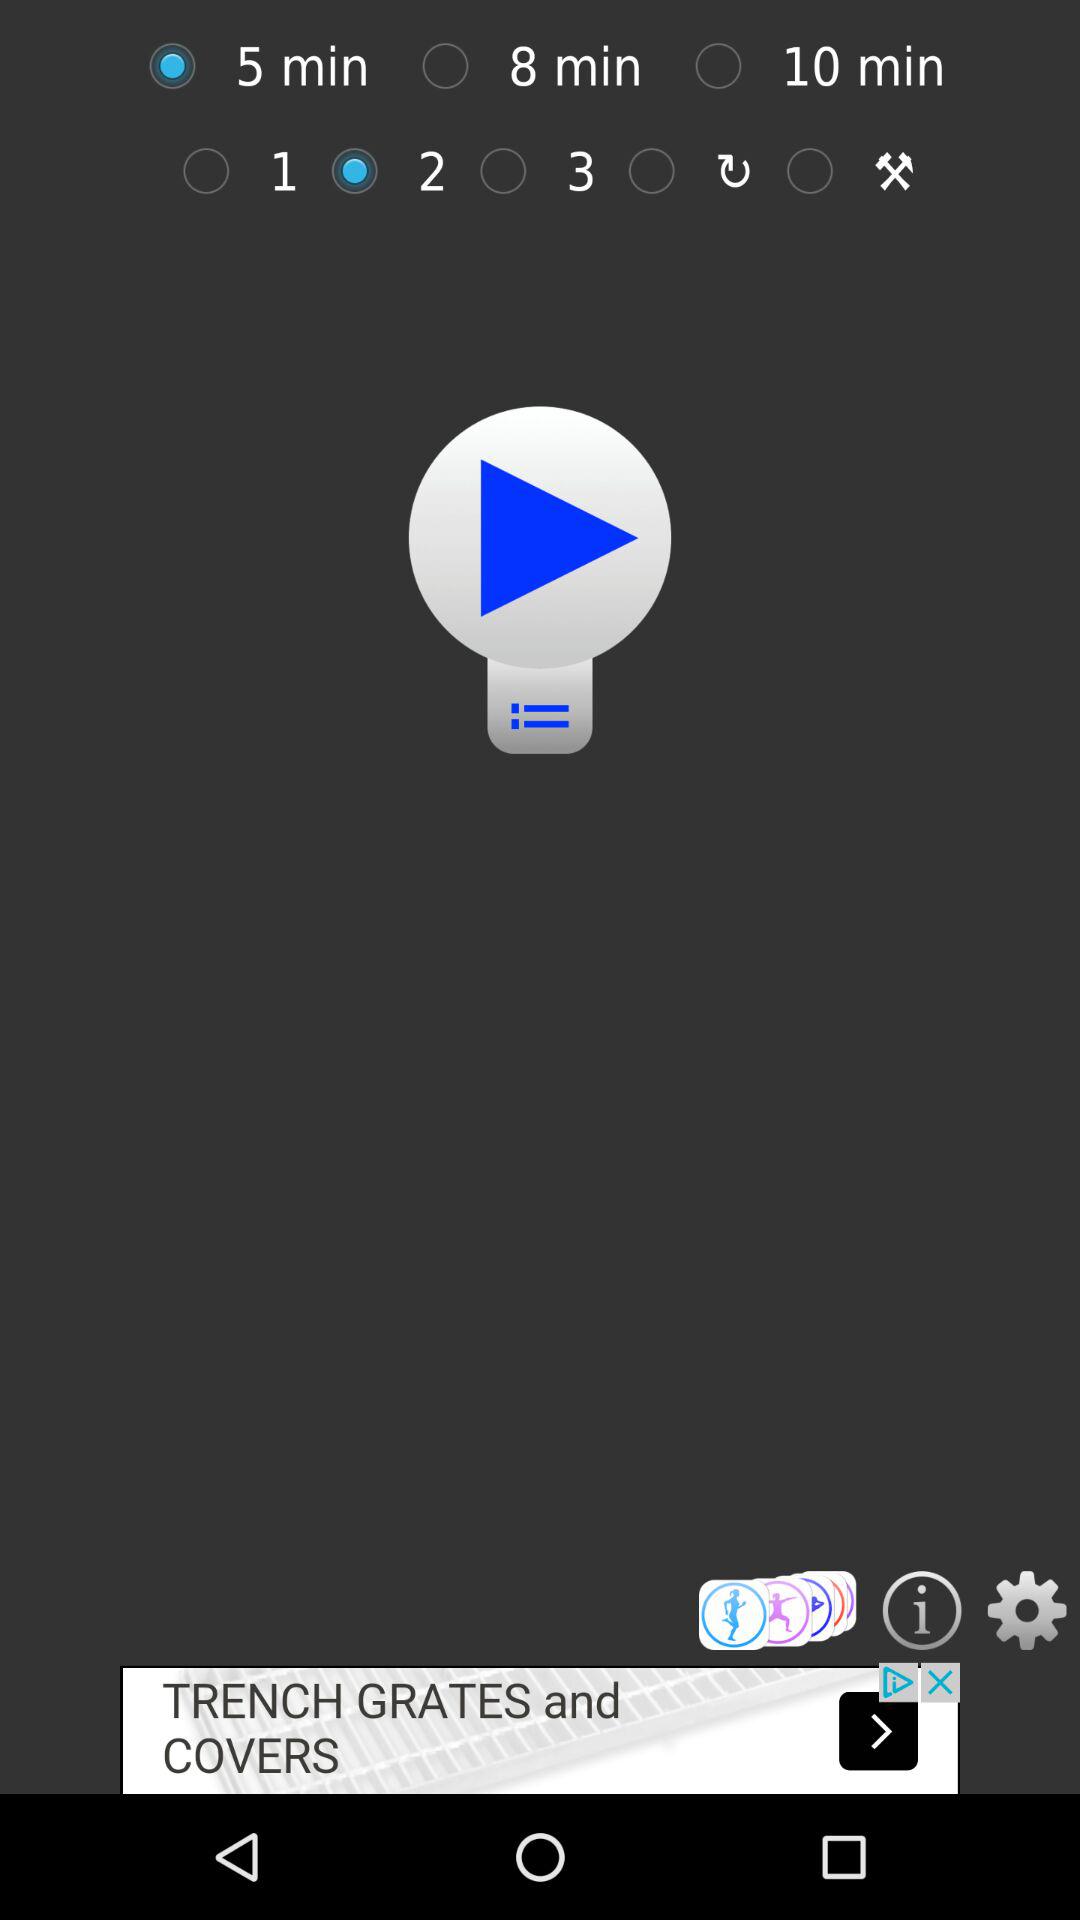 Image resolution: width=1080 pixels, height=1920 pixels. I want to click on watch video, so click(540, 538).